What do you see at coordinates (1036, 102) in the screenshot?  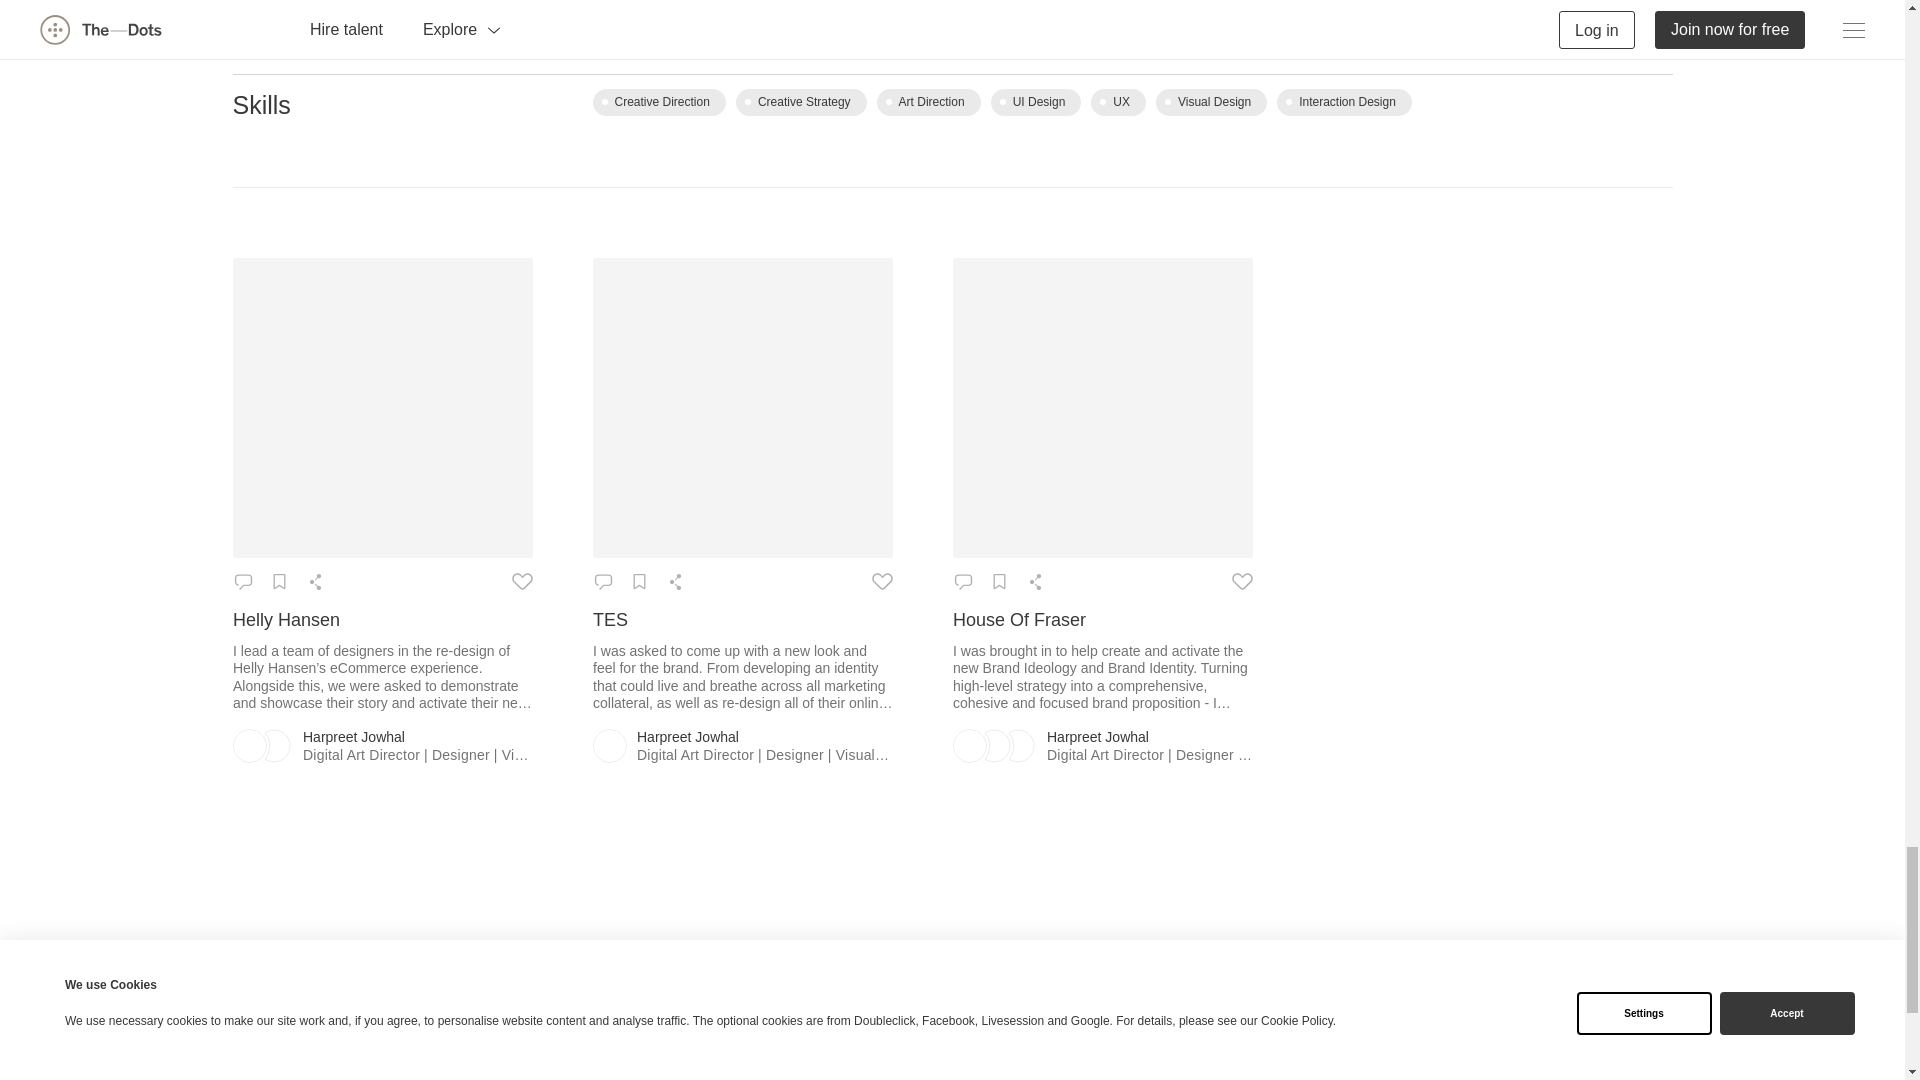 I see `UI Design` at bounding box center [1036, 102].